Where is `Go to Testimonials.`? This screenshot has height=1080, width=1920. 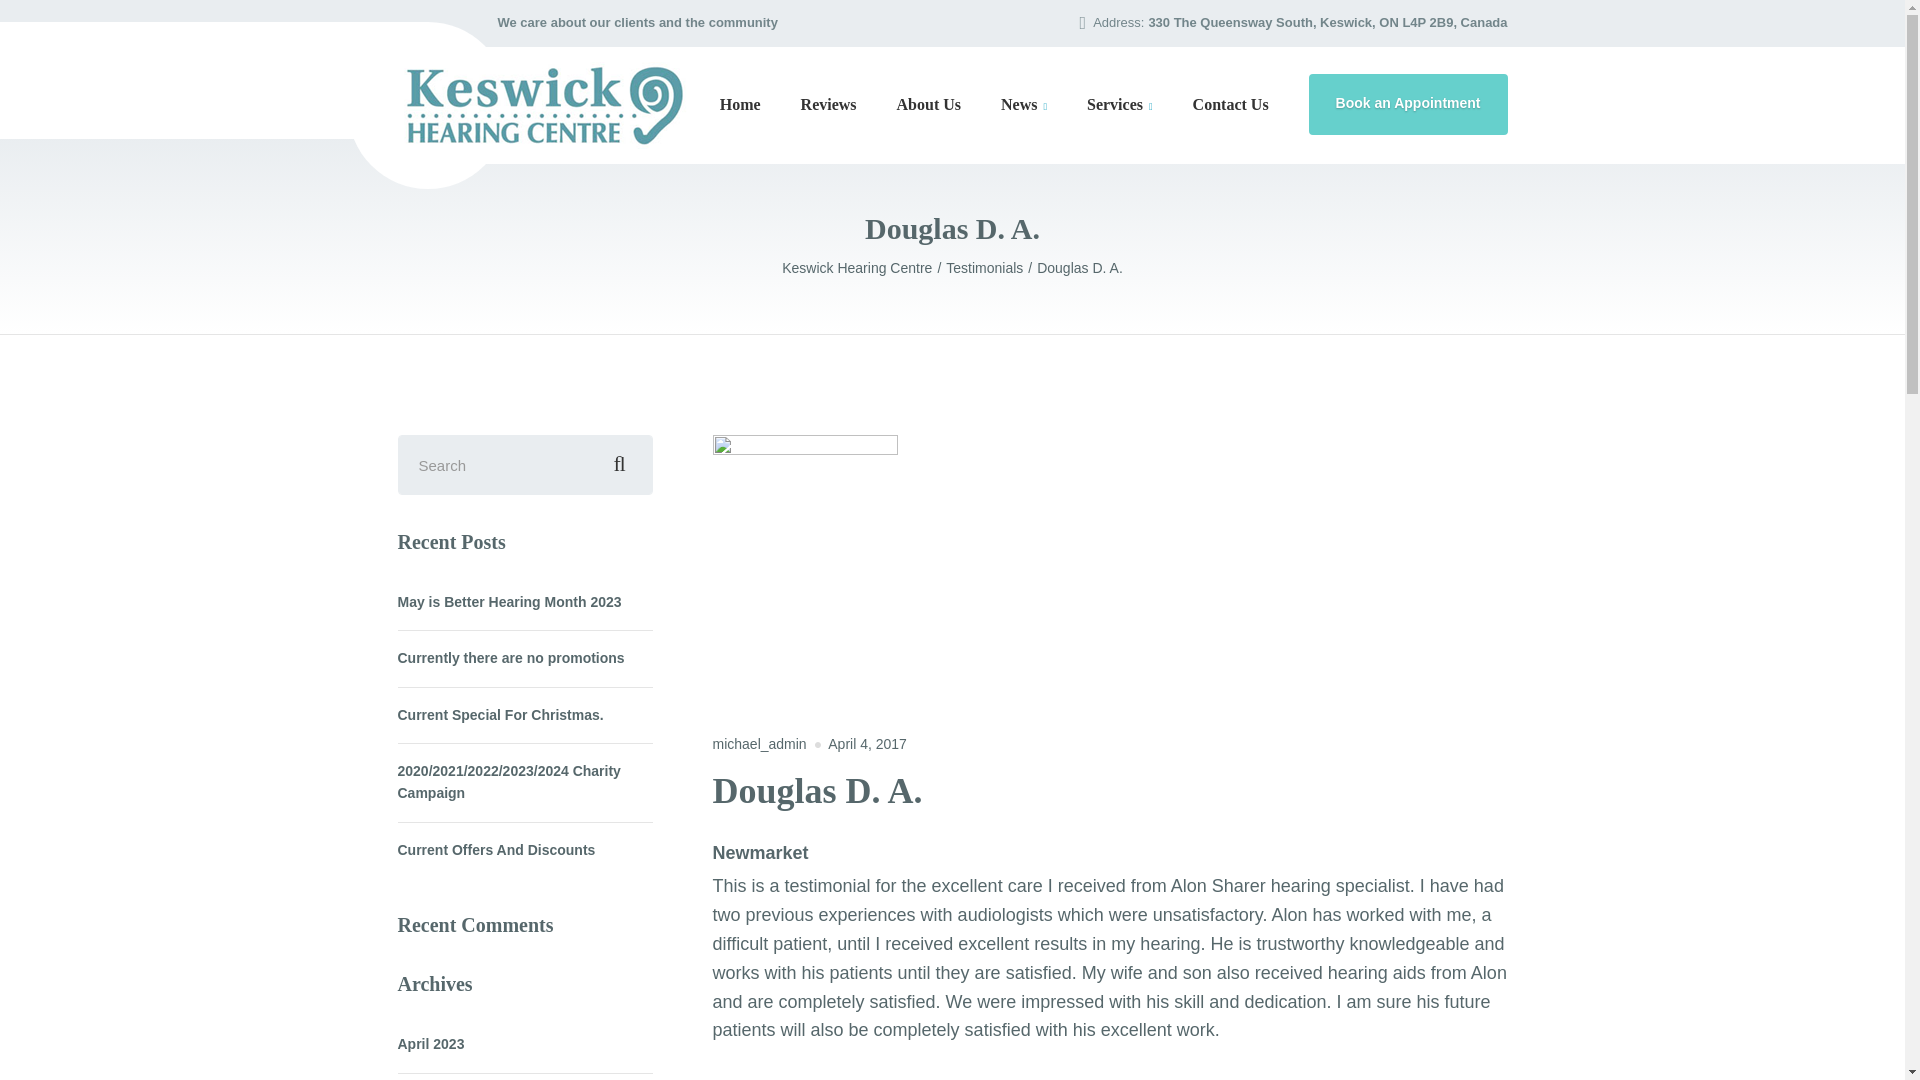 Go to Testimonials. is located at coordinates (991, 268).